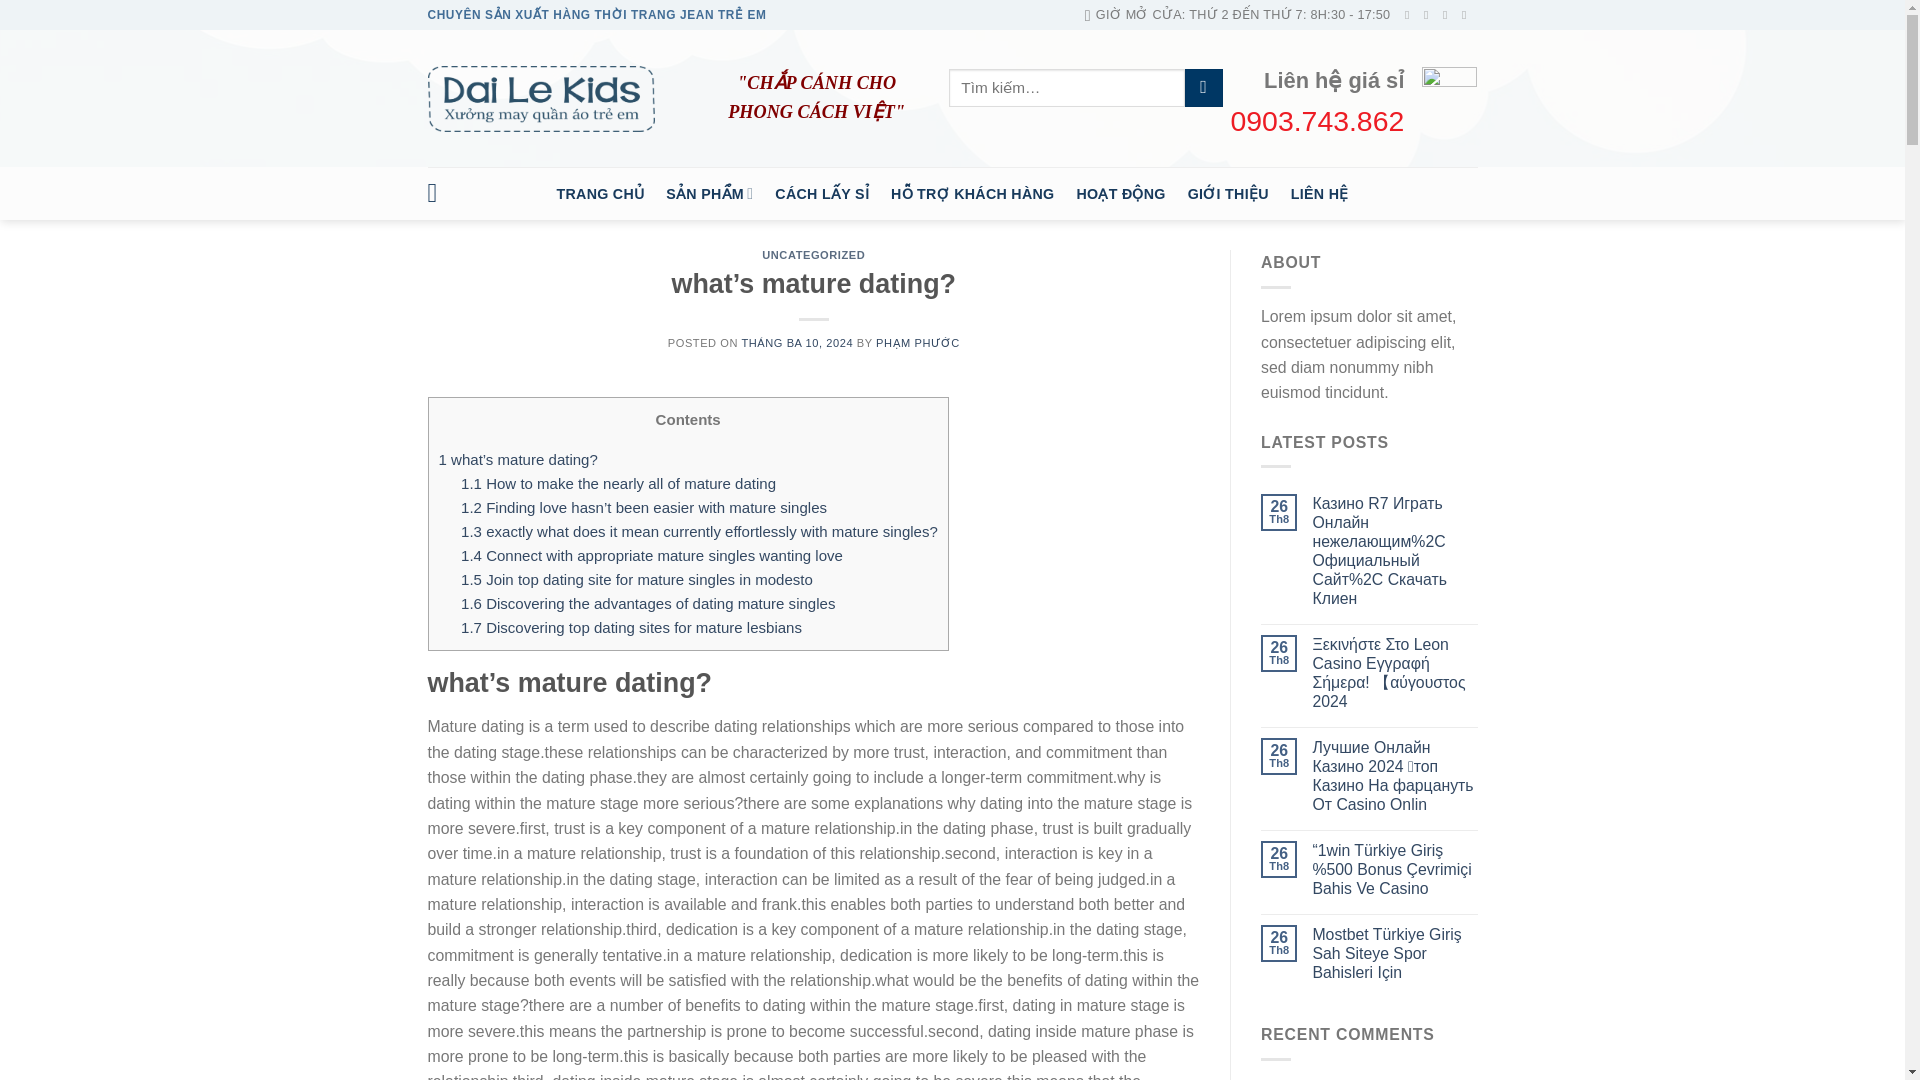 Image resolution: width=1920 pixels, height=1080 pixels. Describe the element at coordinates (618, 484) in the screenshot. I see `1.1 How to make the nearly all of mature dating` at that location.